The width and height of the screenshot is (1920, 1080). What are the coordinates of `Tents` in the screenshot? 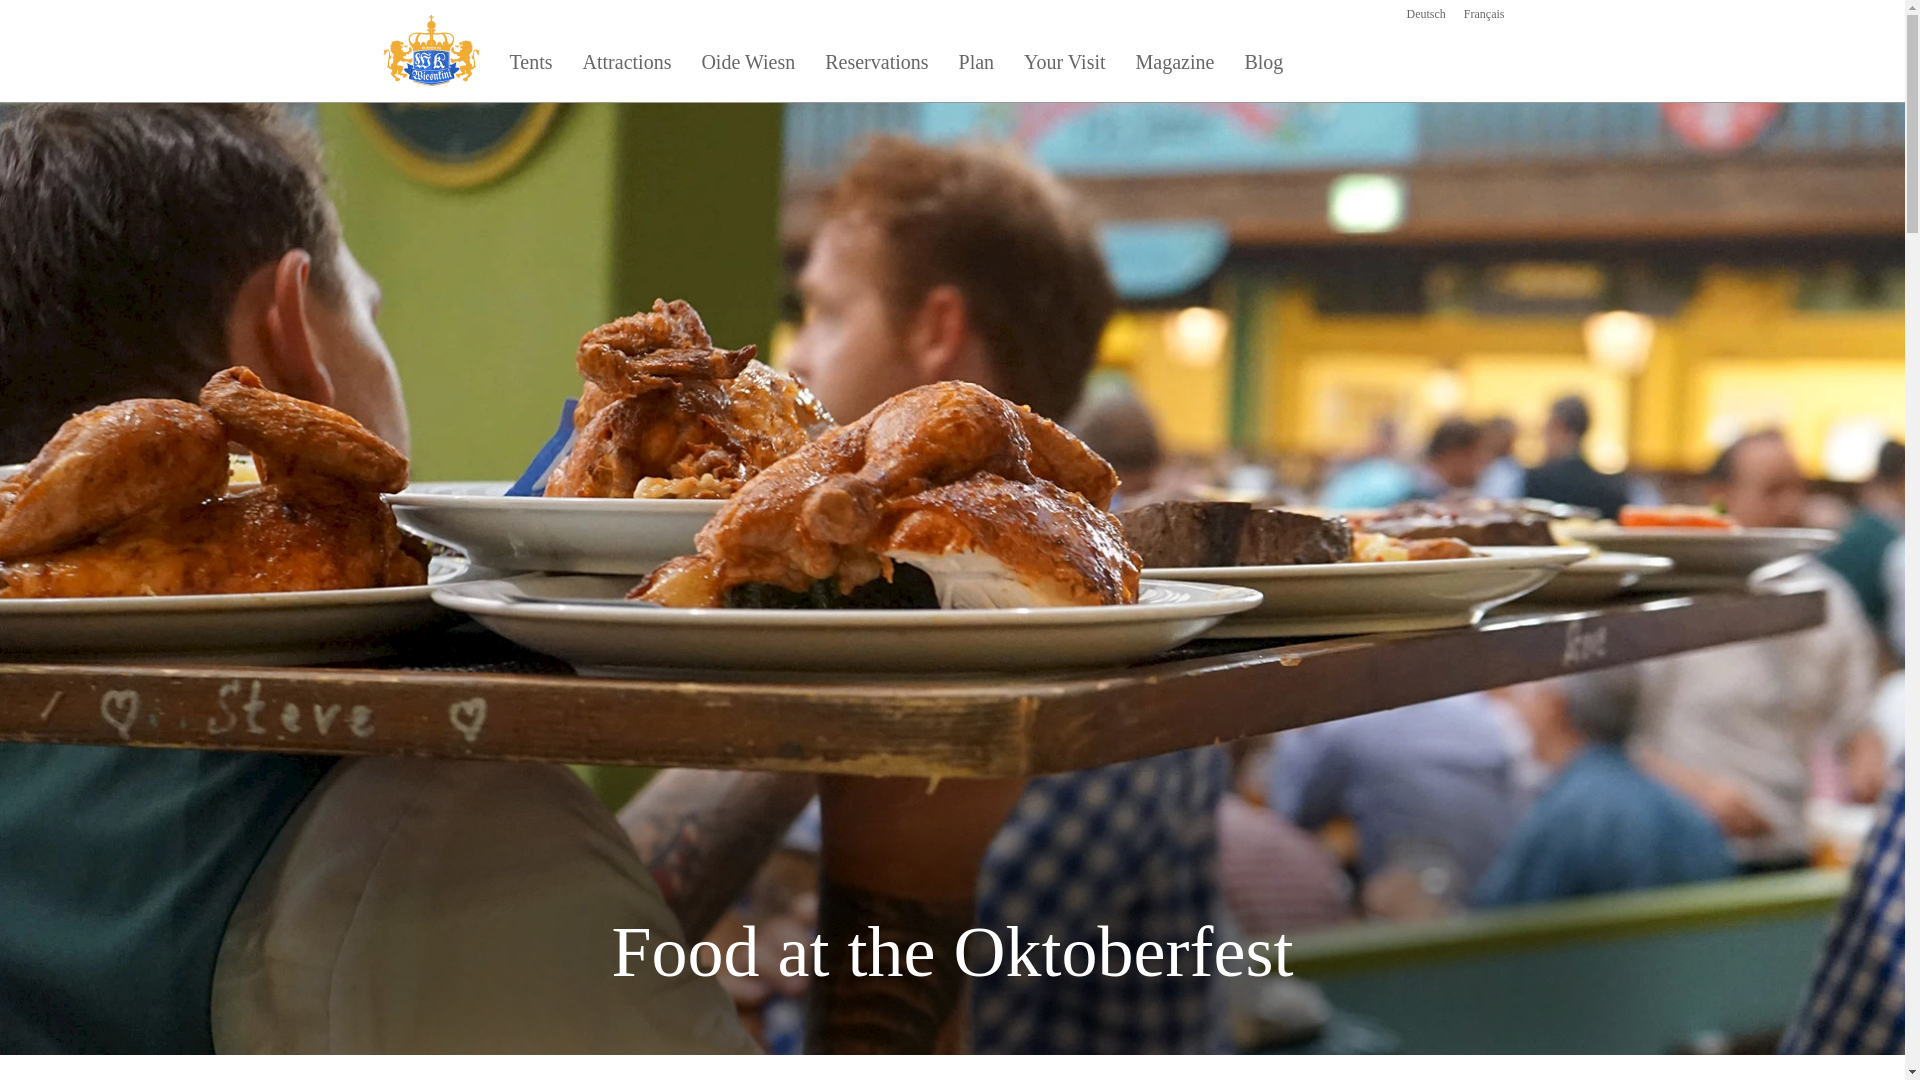 It's located at (530, 58).